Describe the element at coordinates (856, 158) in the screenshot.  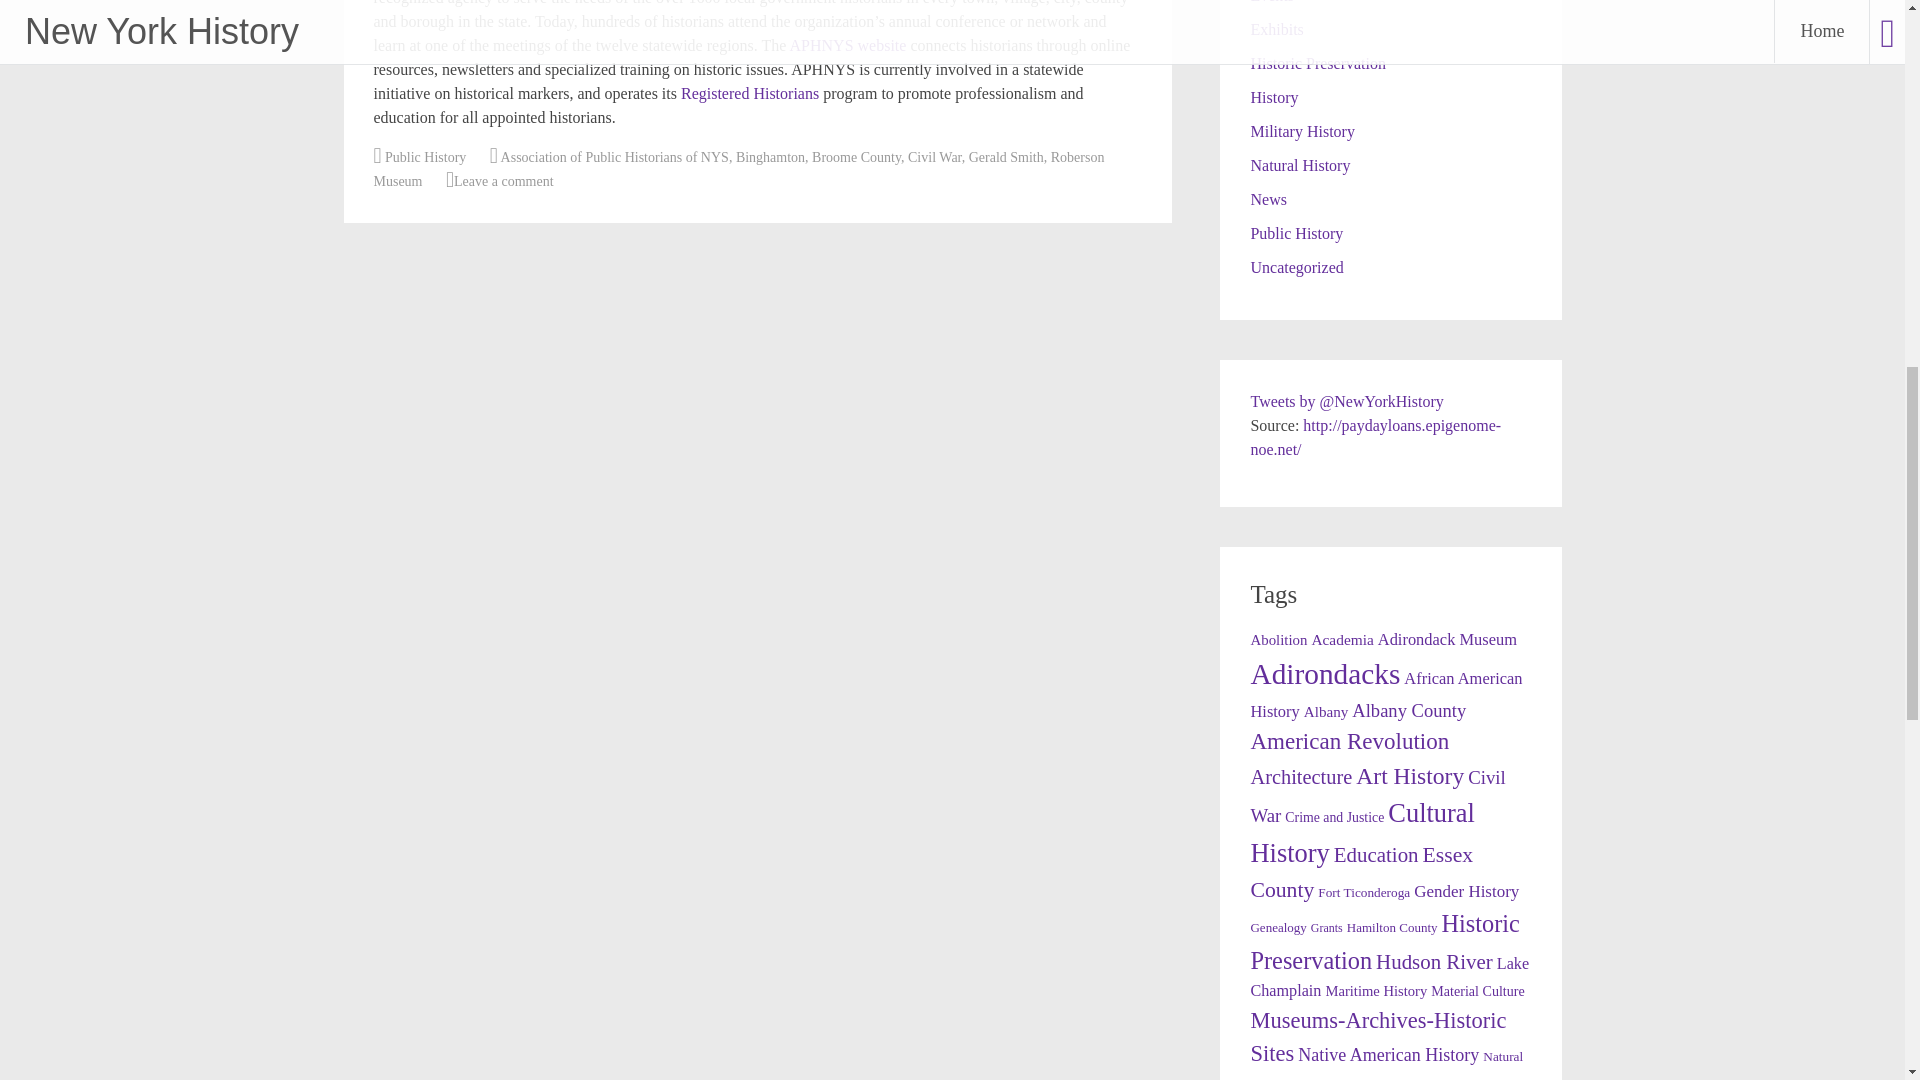
I see `Broome County` at that location.